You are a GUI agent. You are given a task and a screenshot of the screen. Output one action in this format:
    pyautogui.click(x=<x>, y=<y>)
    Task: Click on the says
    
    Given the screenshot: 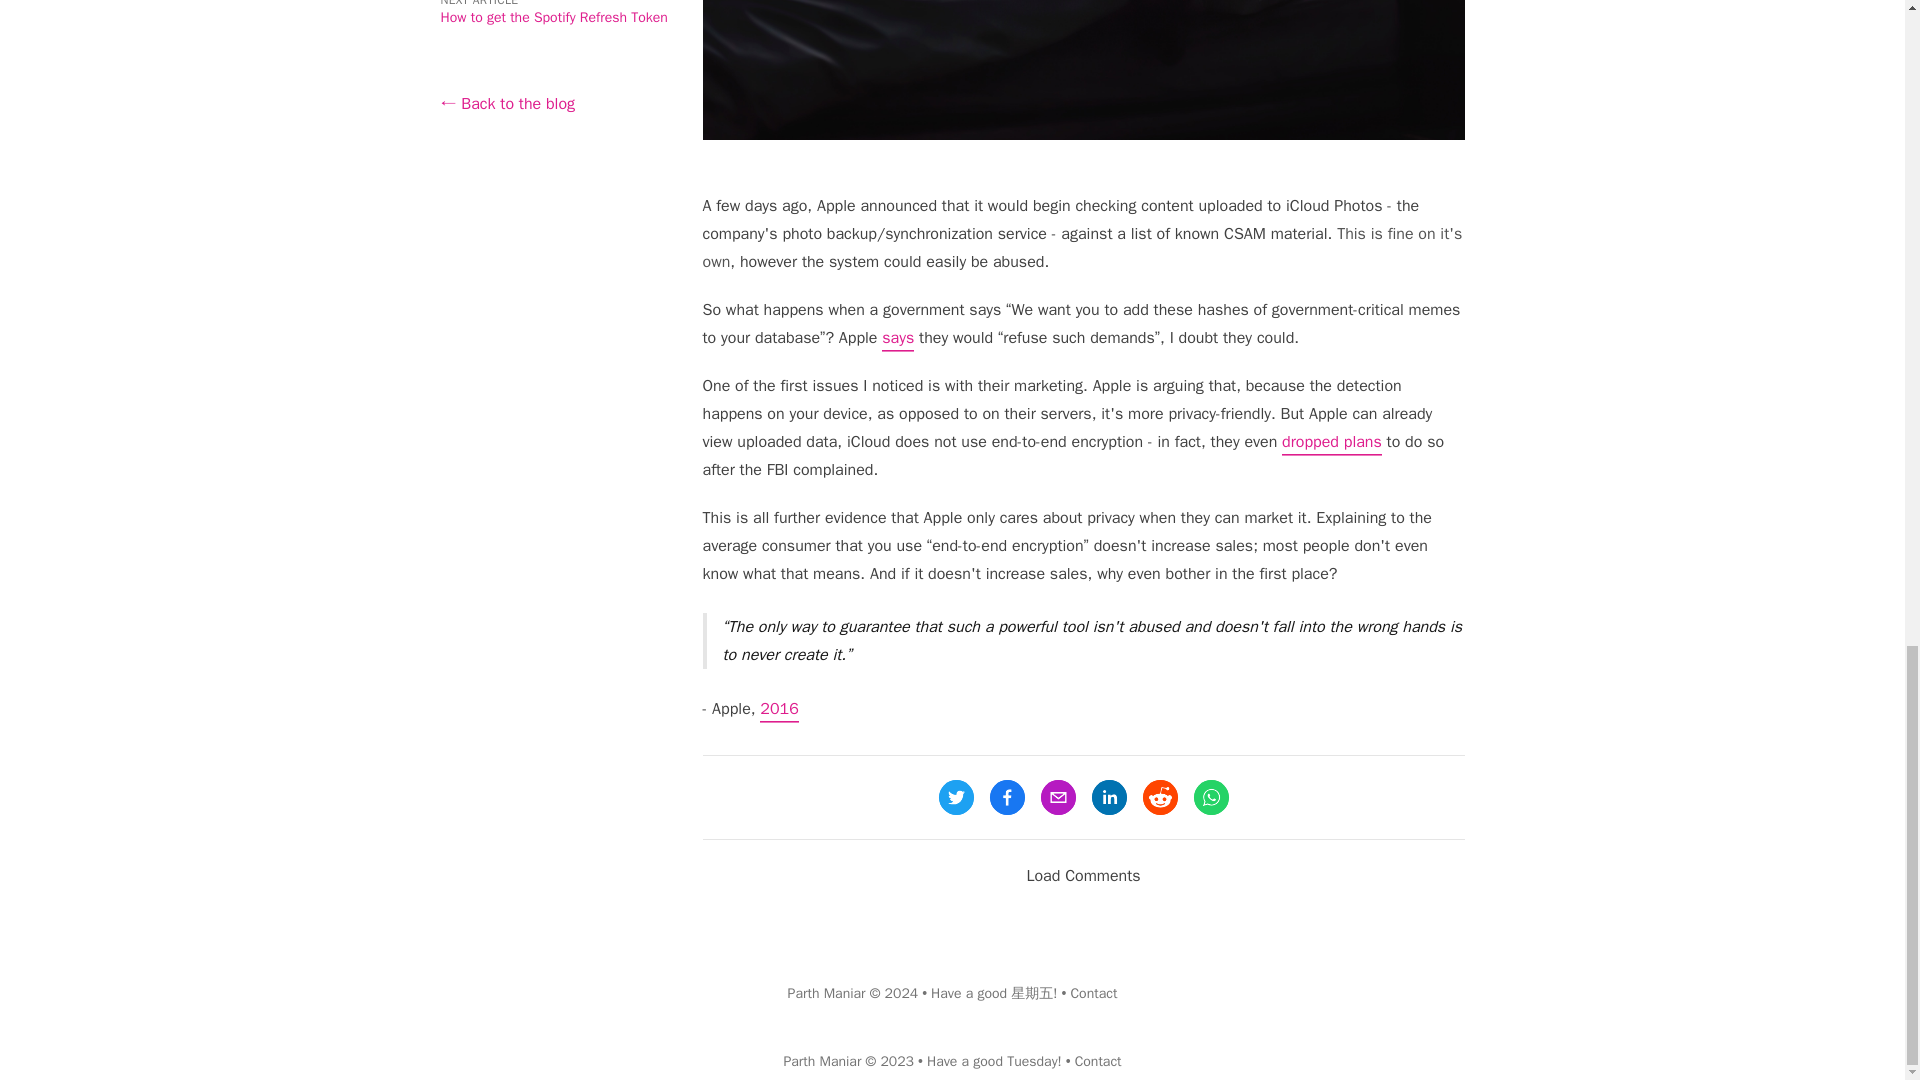 What is the action you would take?
    pyautogui.click(x=897, y=340)
    